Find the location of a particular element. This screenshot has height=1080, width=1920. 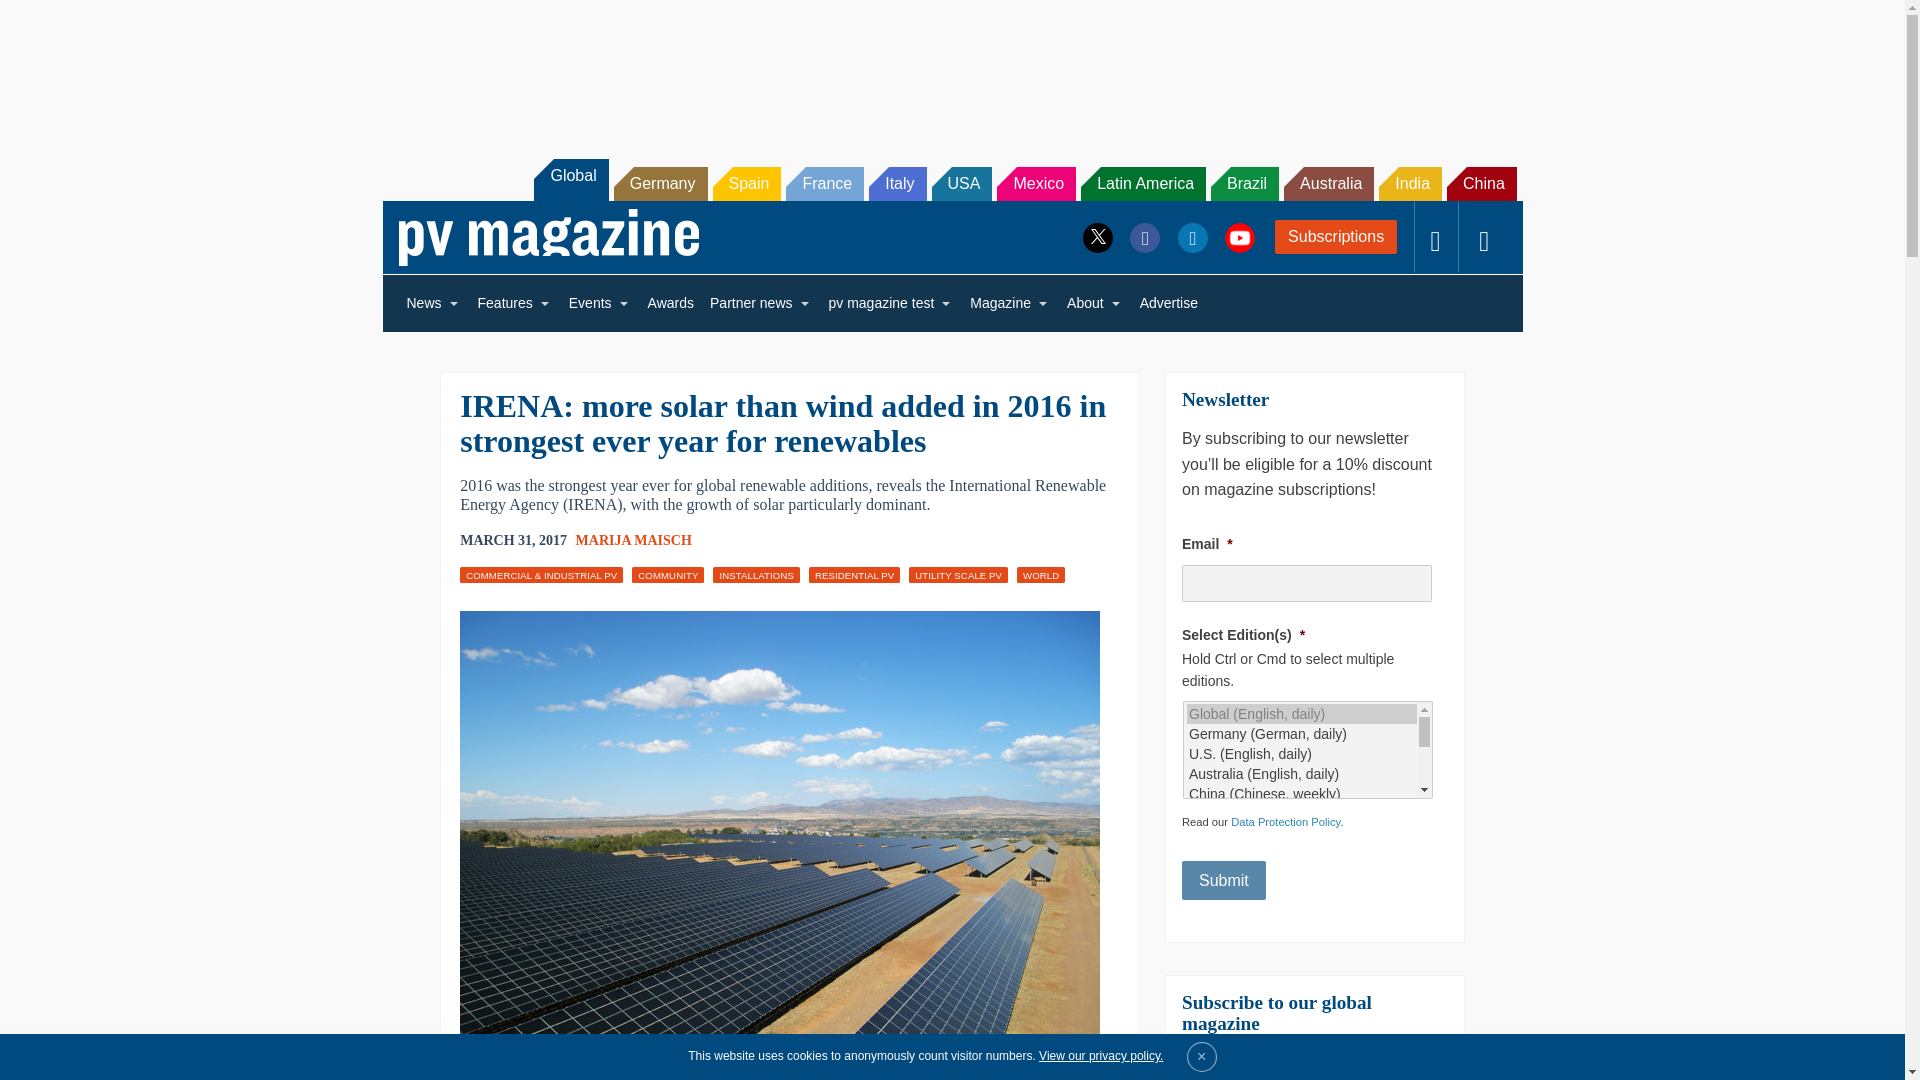

Global is located at coordinates (570, 179).